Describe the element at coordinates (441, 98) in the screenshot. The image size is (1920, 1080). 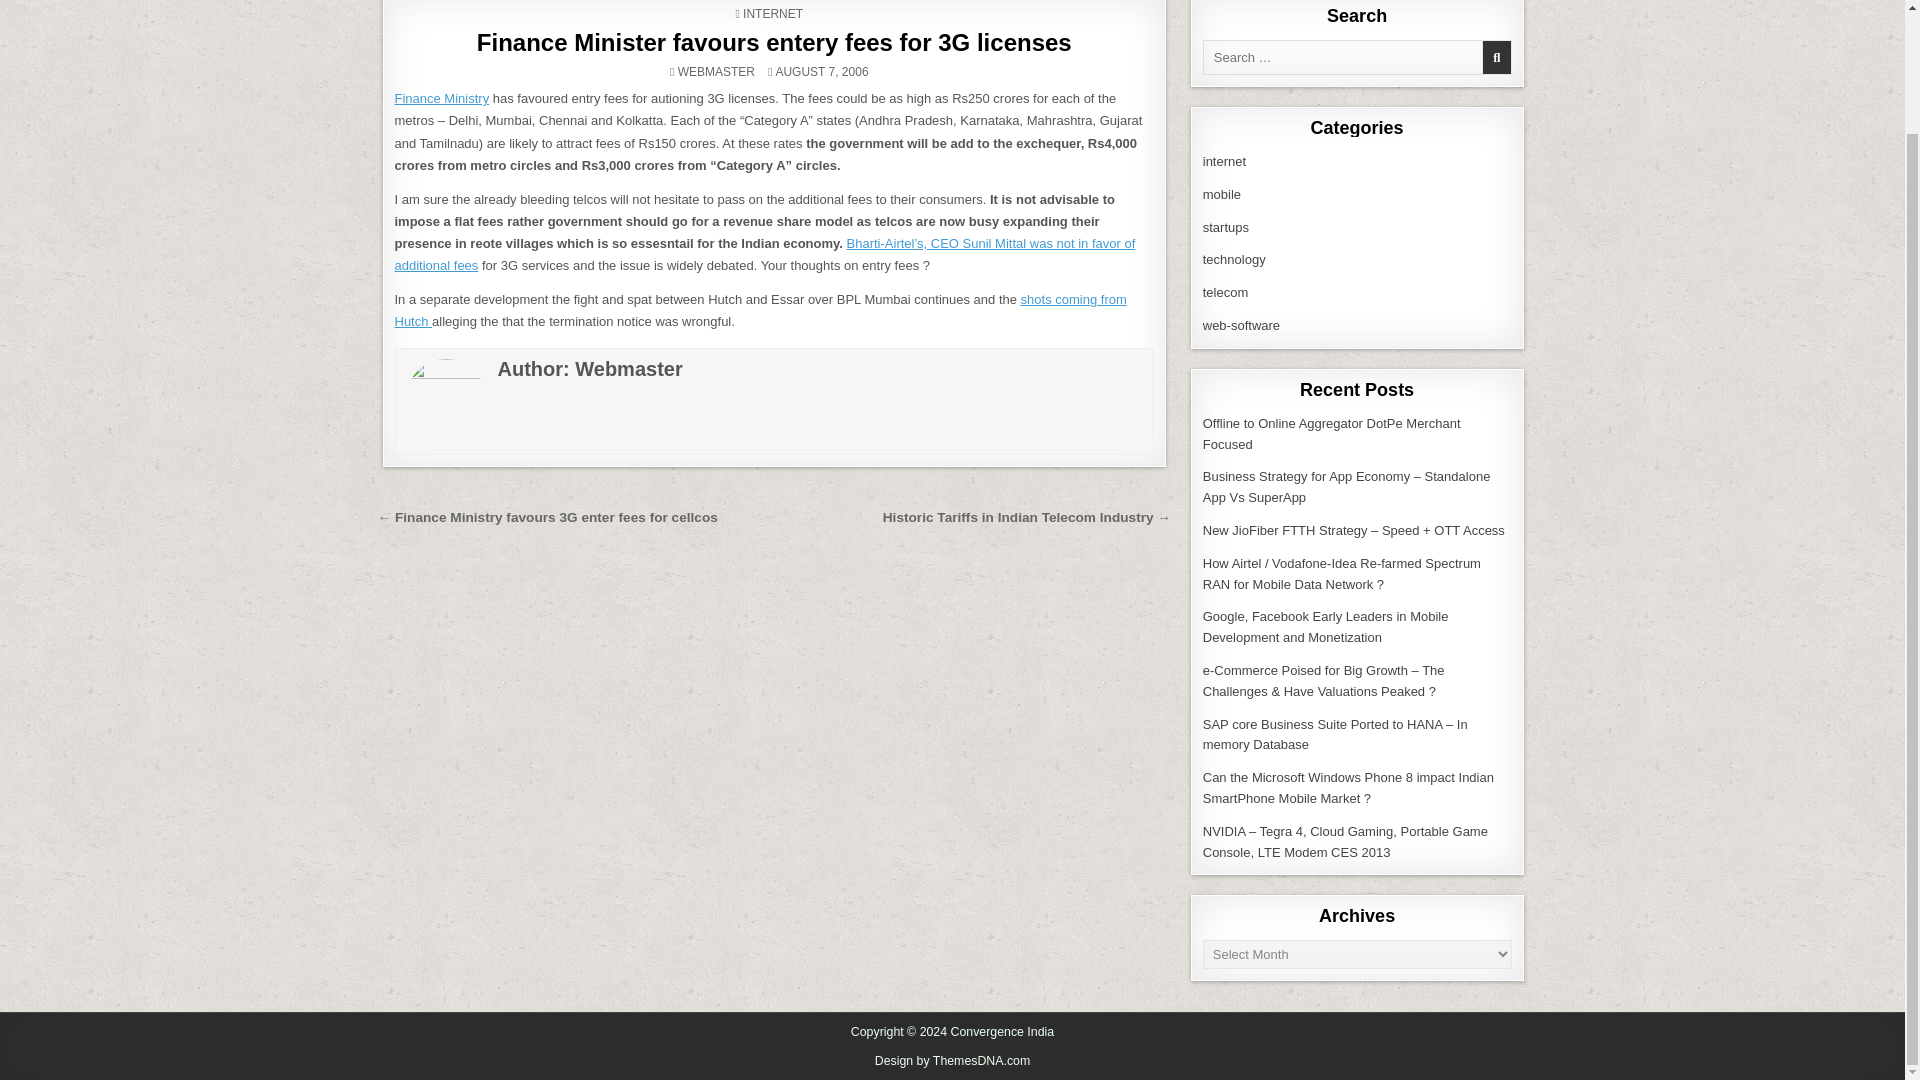
I see `Finance Ministry` at that location.